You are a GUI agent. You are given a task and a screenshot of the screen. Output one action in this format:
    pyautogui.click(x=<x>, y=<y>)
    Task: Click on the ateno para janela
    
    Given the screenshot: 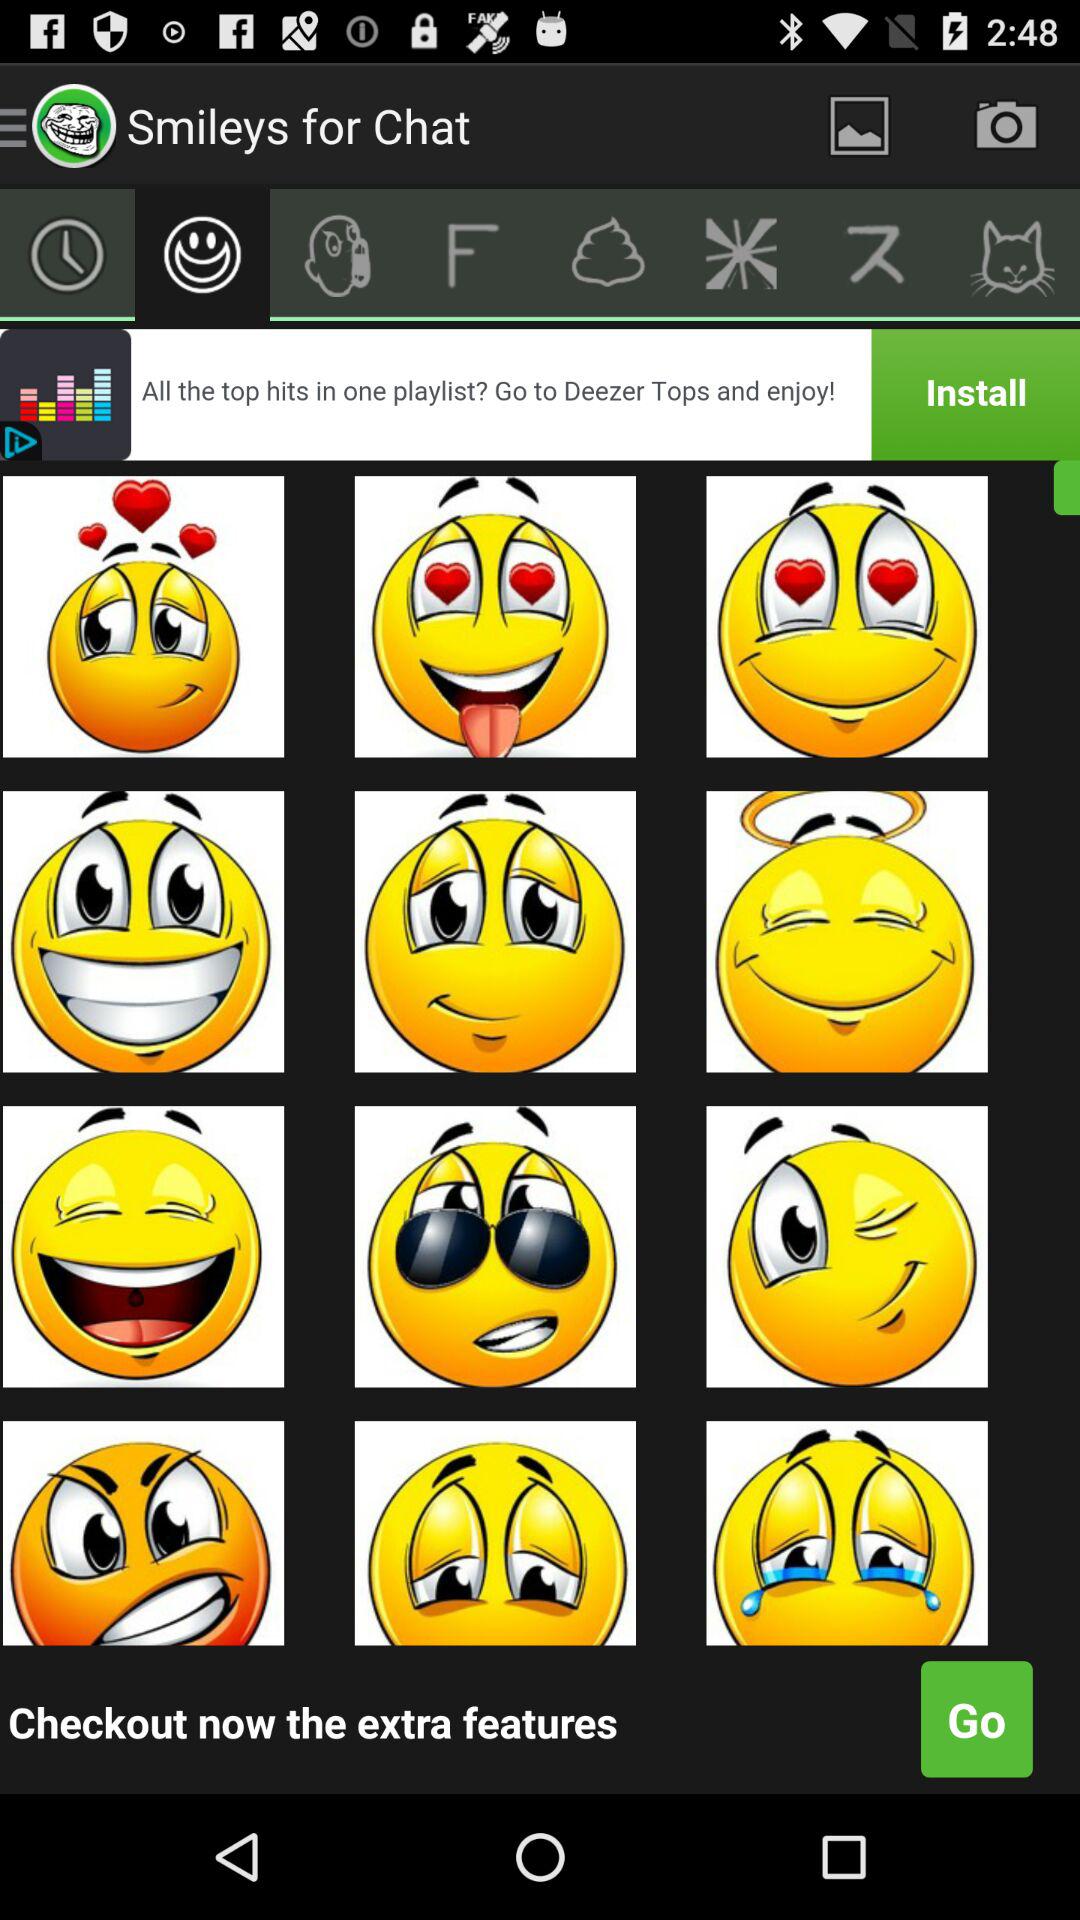 What is the action you would take?
    pyautogui.click(x=860, y=126)
    